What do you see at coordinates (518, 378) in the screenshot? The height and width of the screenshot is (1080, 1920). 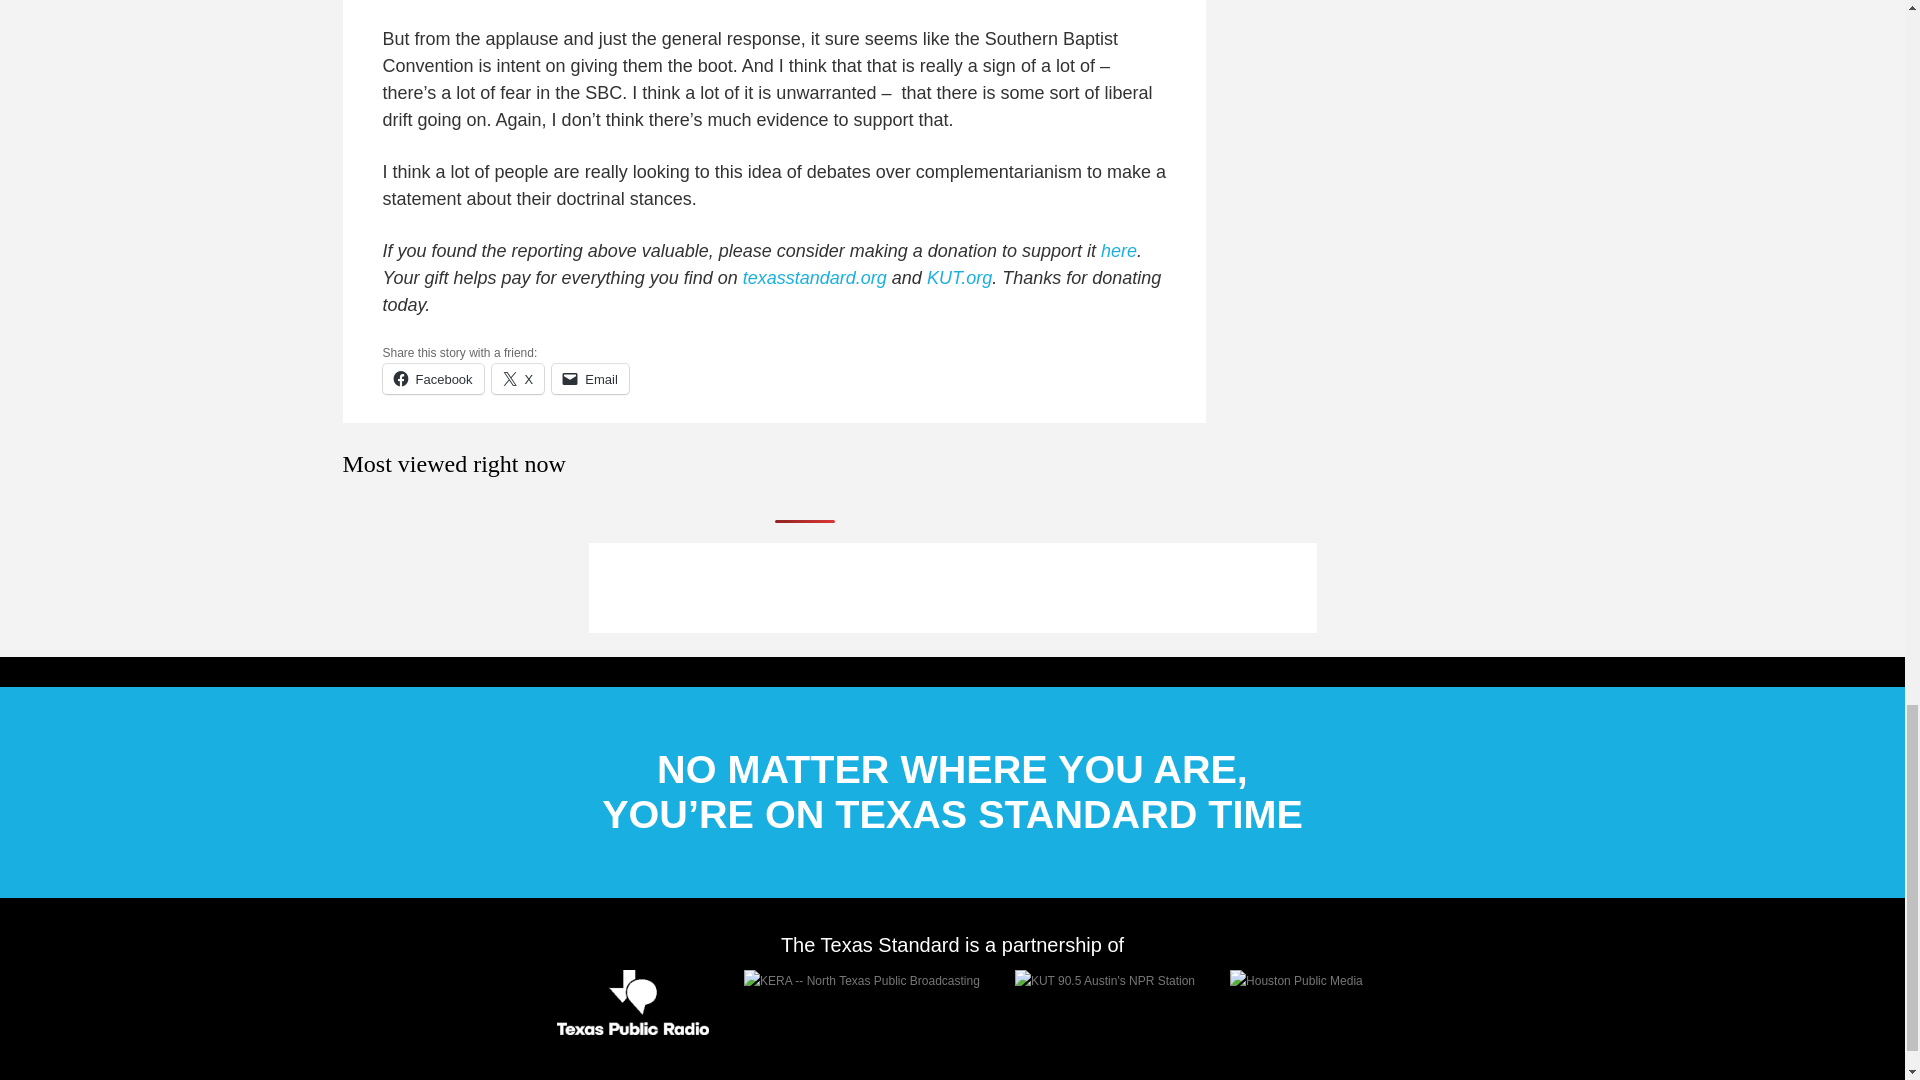 I see `Click to share on X` at bounding box center [518, 378].